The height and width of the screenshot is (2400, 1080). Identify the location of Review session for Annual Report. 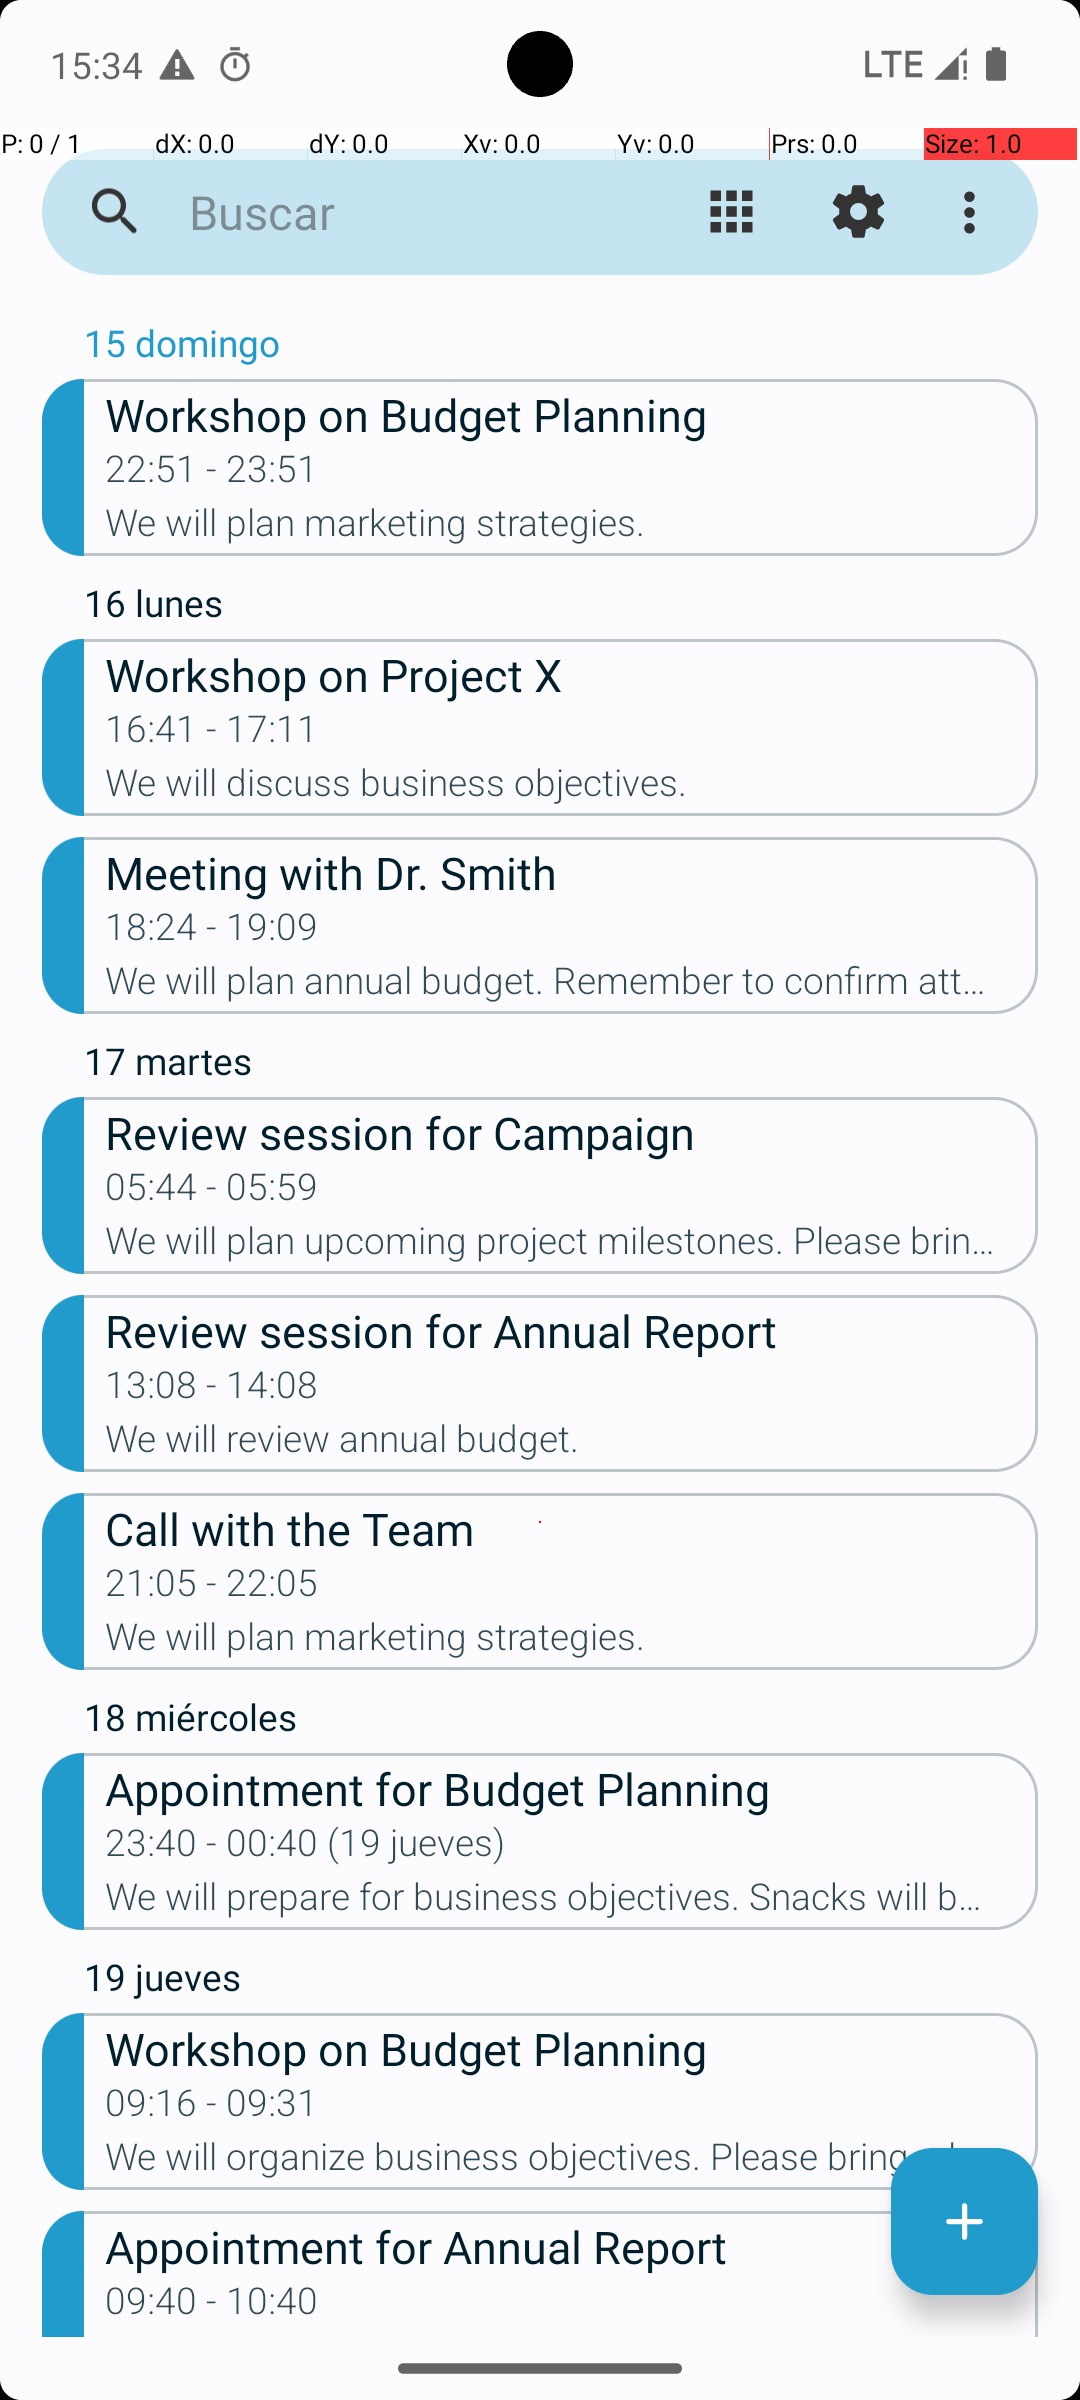
(572, 1330).